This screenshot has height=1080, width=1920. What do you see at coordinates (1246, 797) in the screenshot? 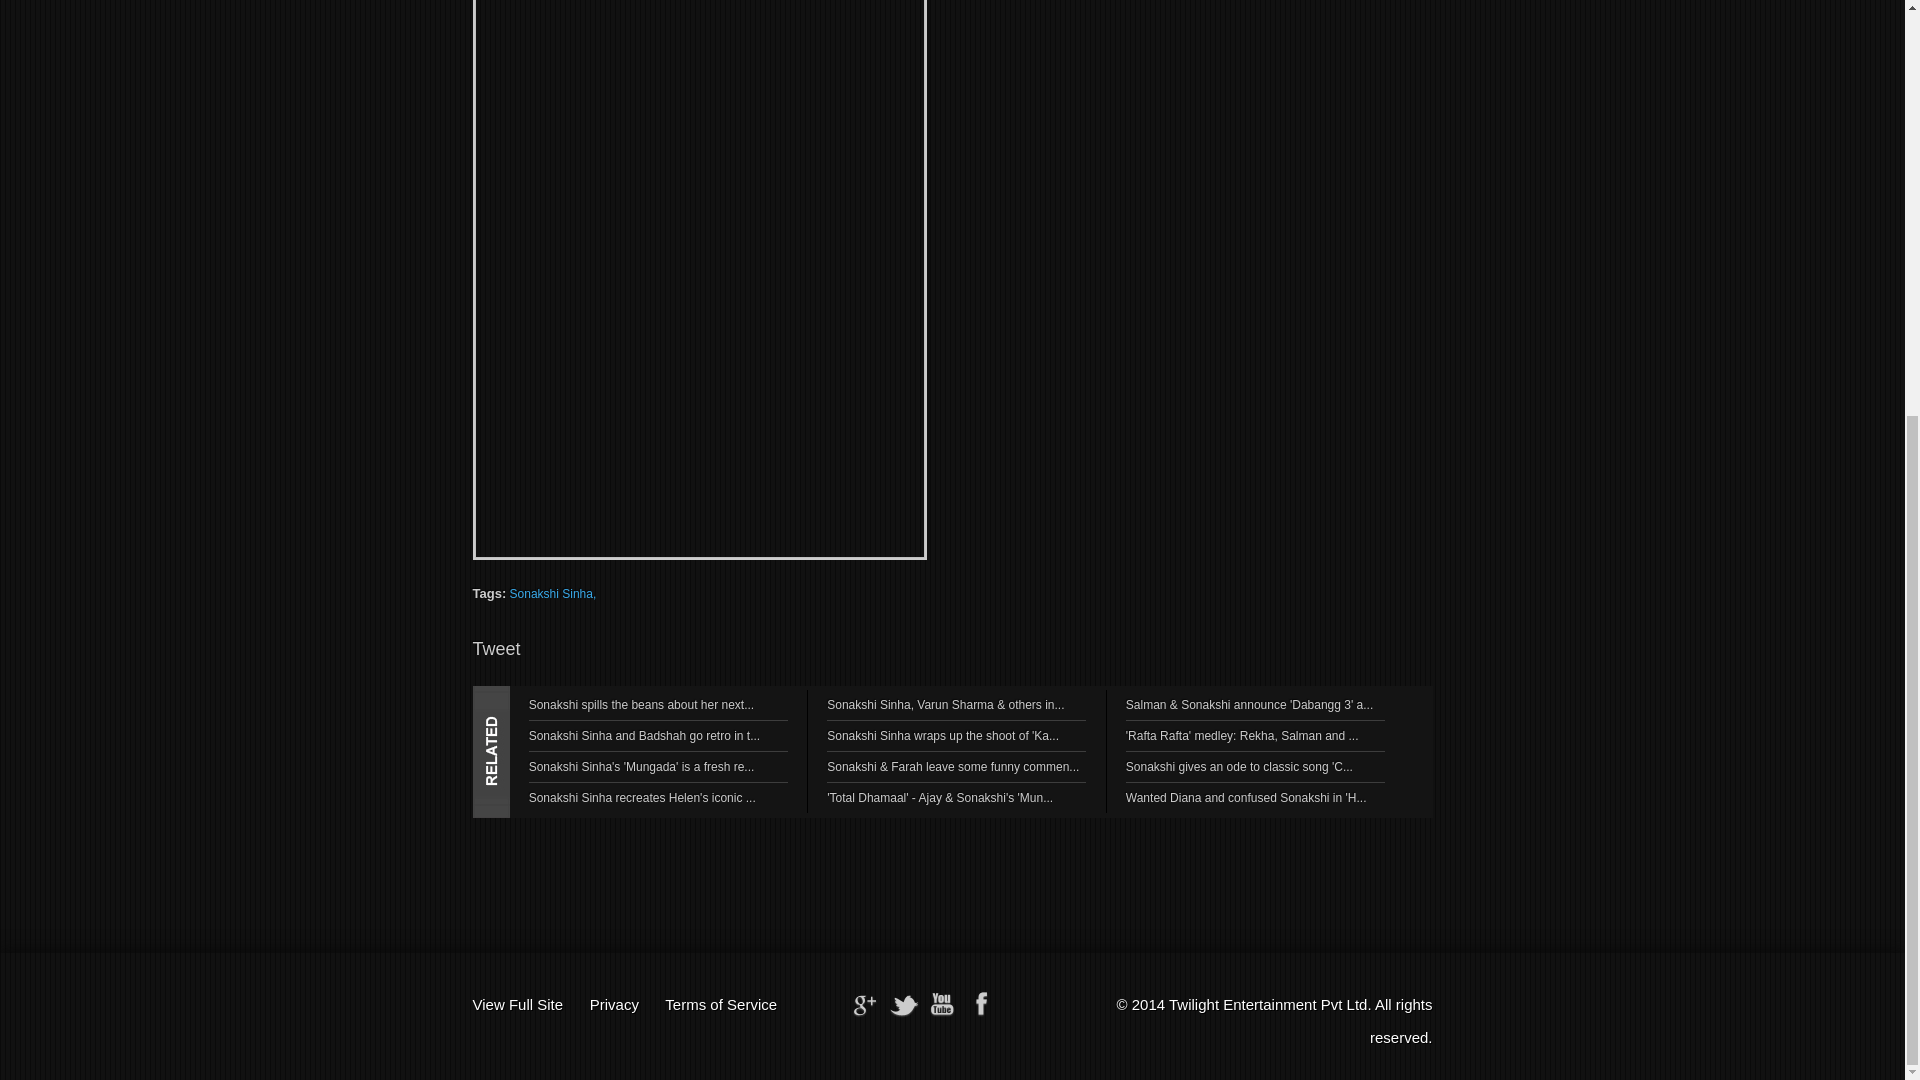
I see `Wanted Diana and confused Sonakshi in 'HPBJ' new poster` at bounding box center [1246, 797].